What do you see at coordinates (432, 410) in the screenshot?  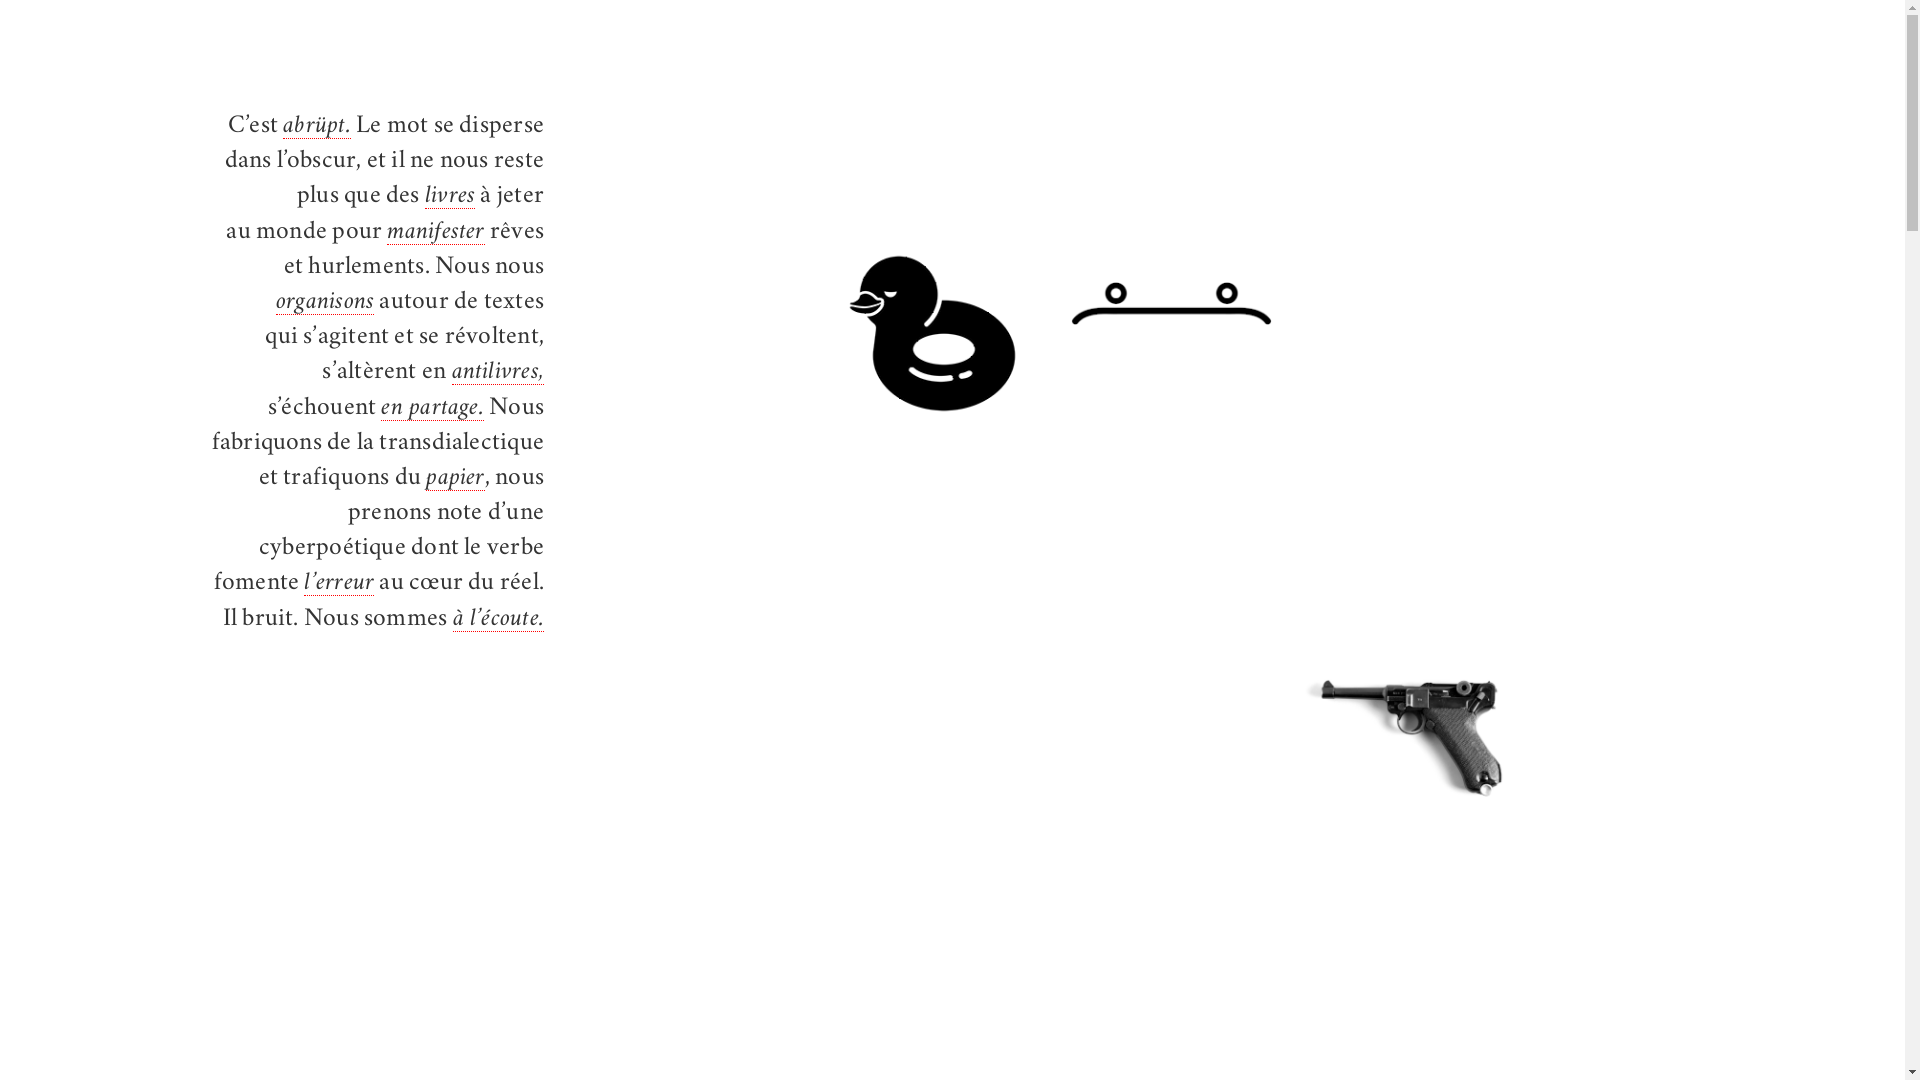 I see `en partage.` at bounding box center [432, 410].